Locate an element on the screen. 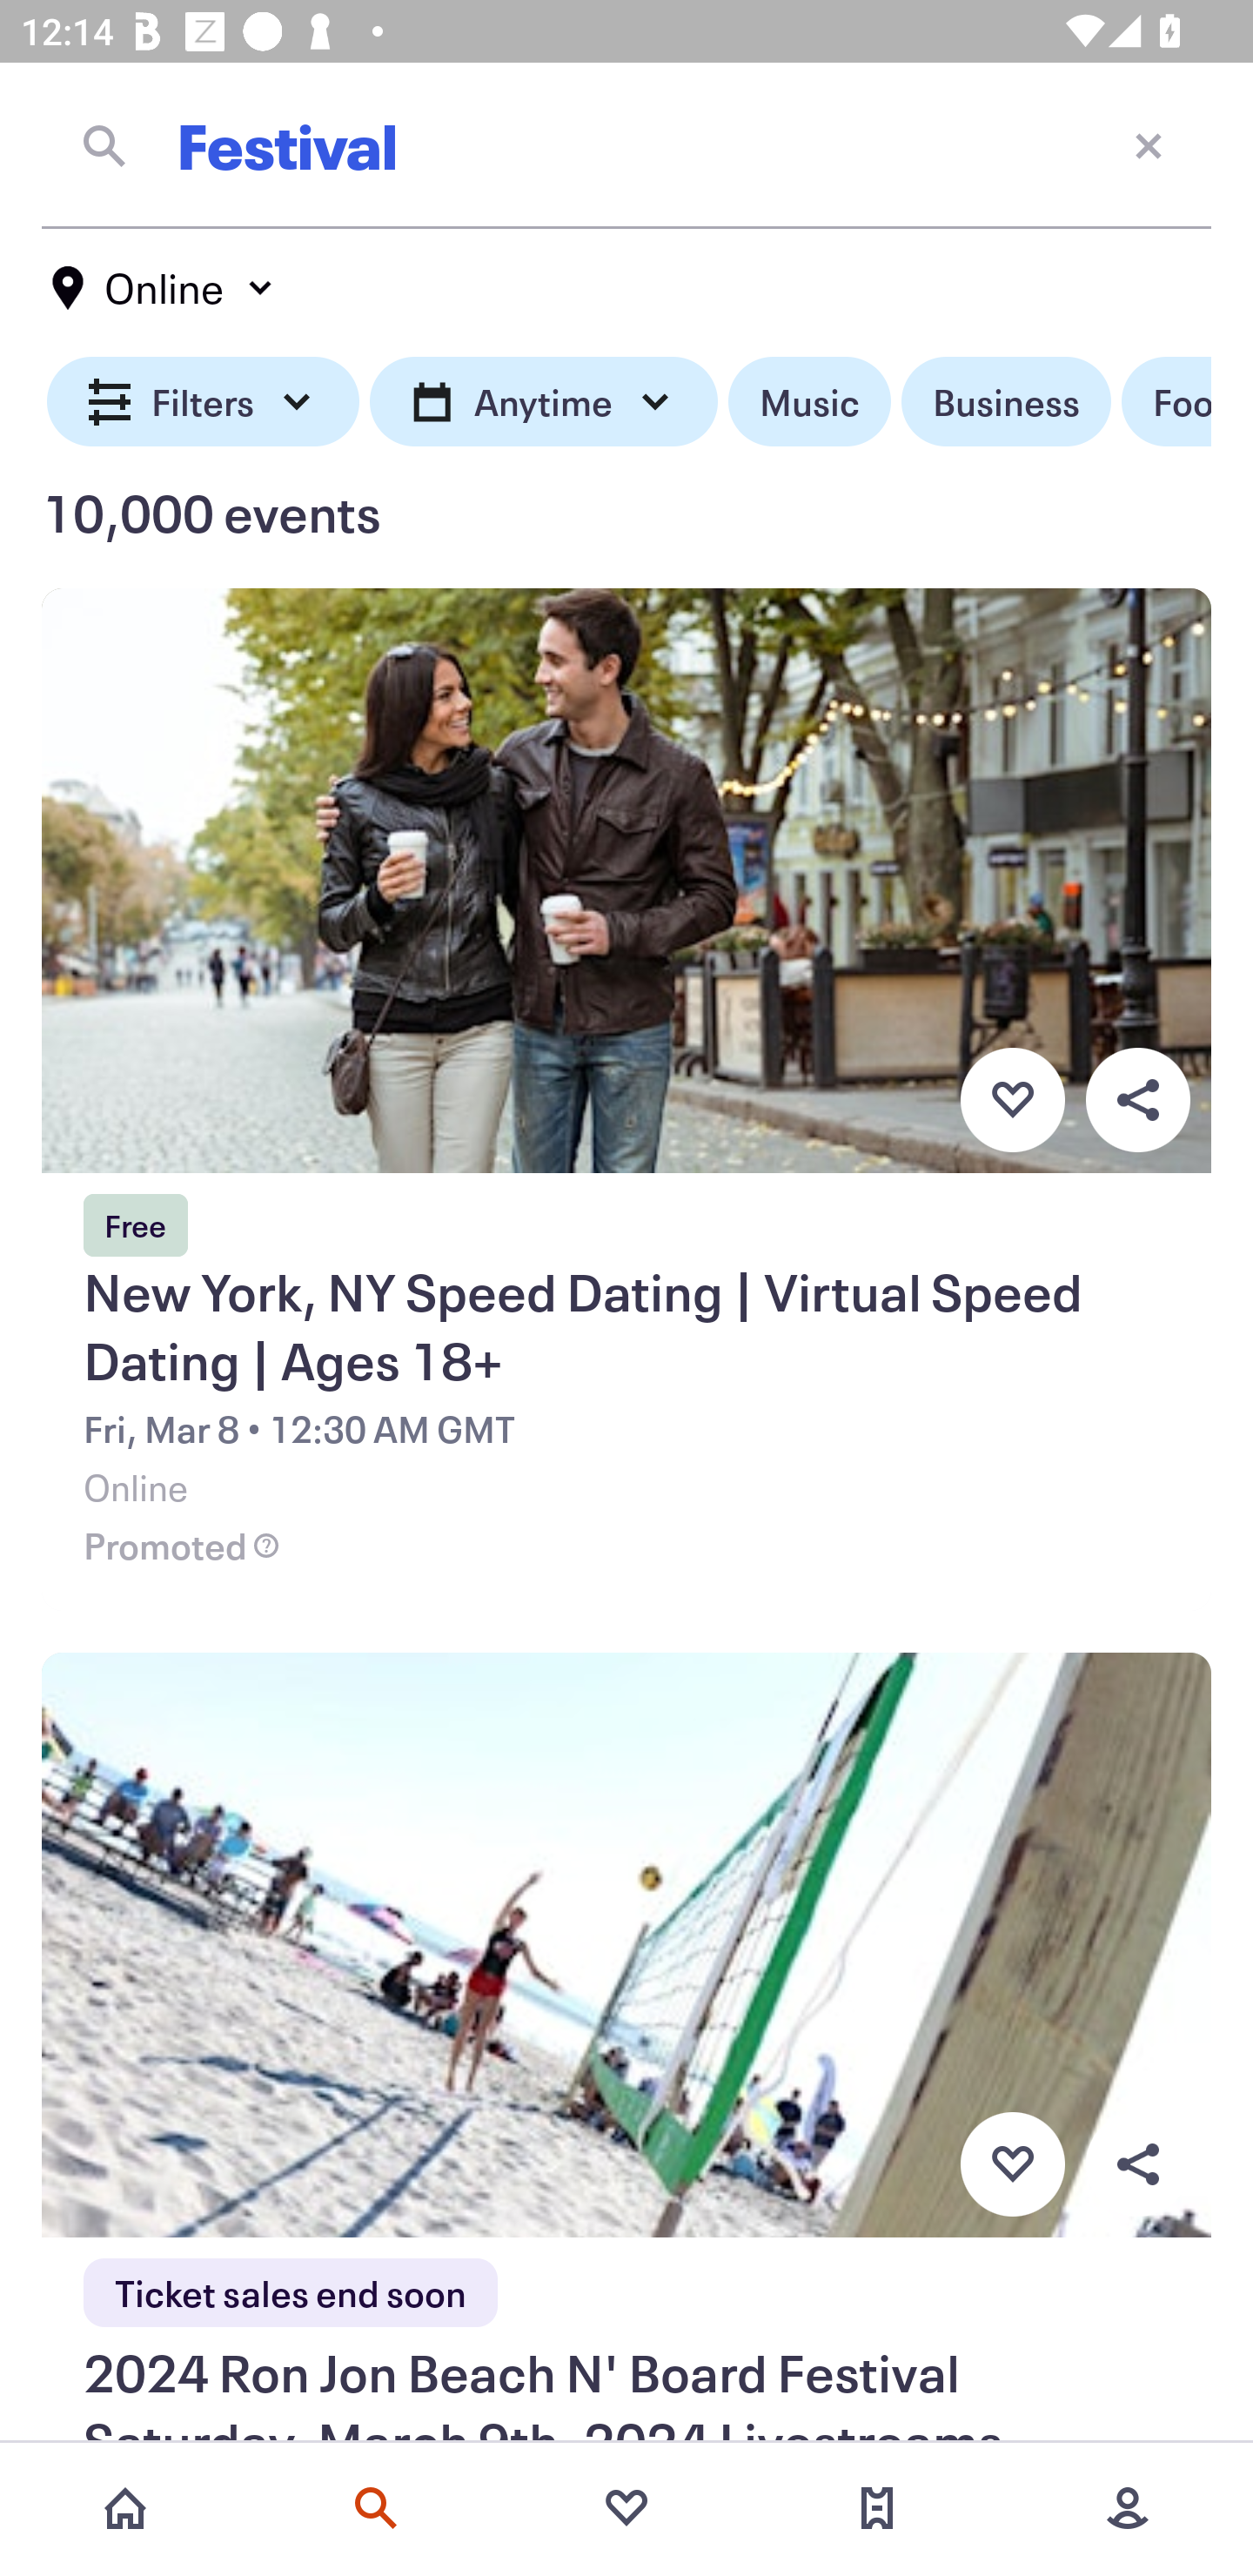 Image resolution: width=1253 pixels, height=2576 pixels. Festival Close current screen is located at coordinates (626, 145).